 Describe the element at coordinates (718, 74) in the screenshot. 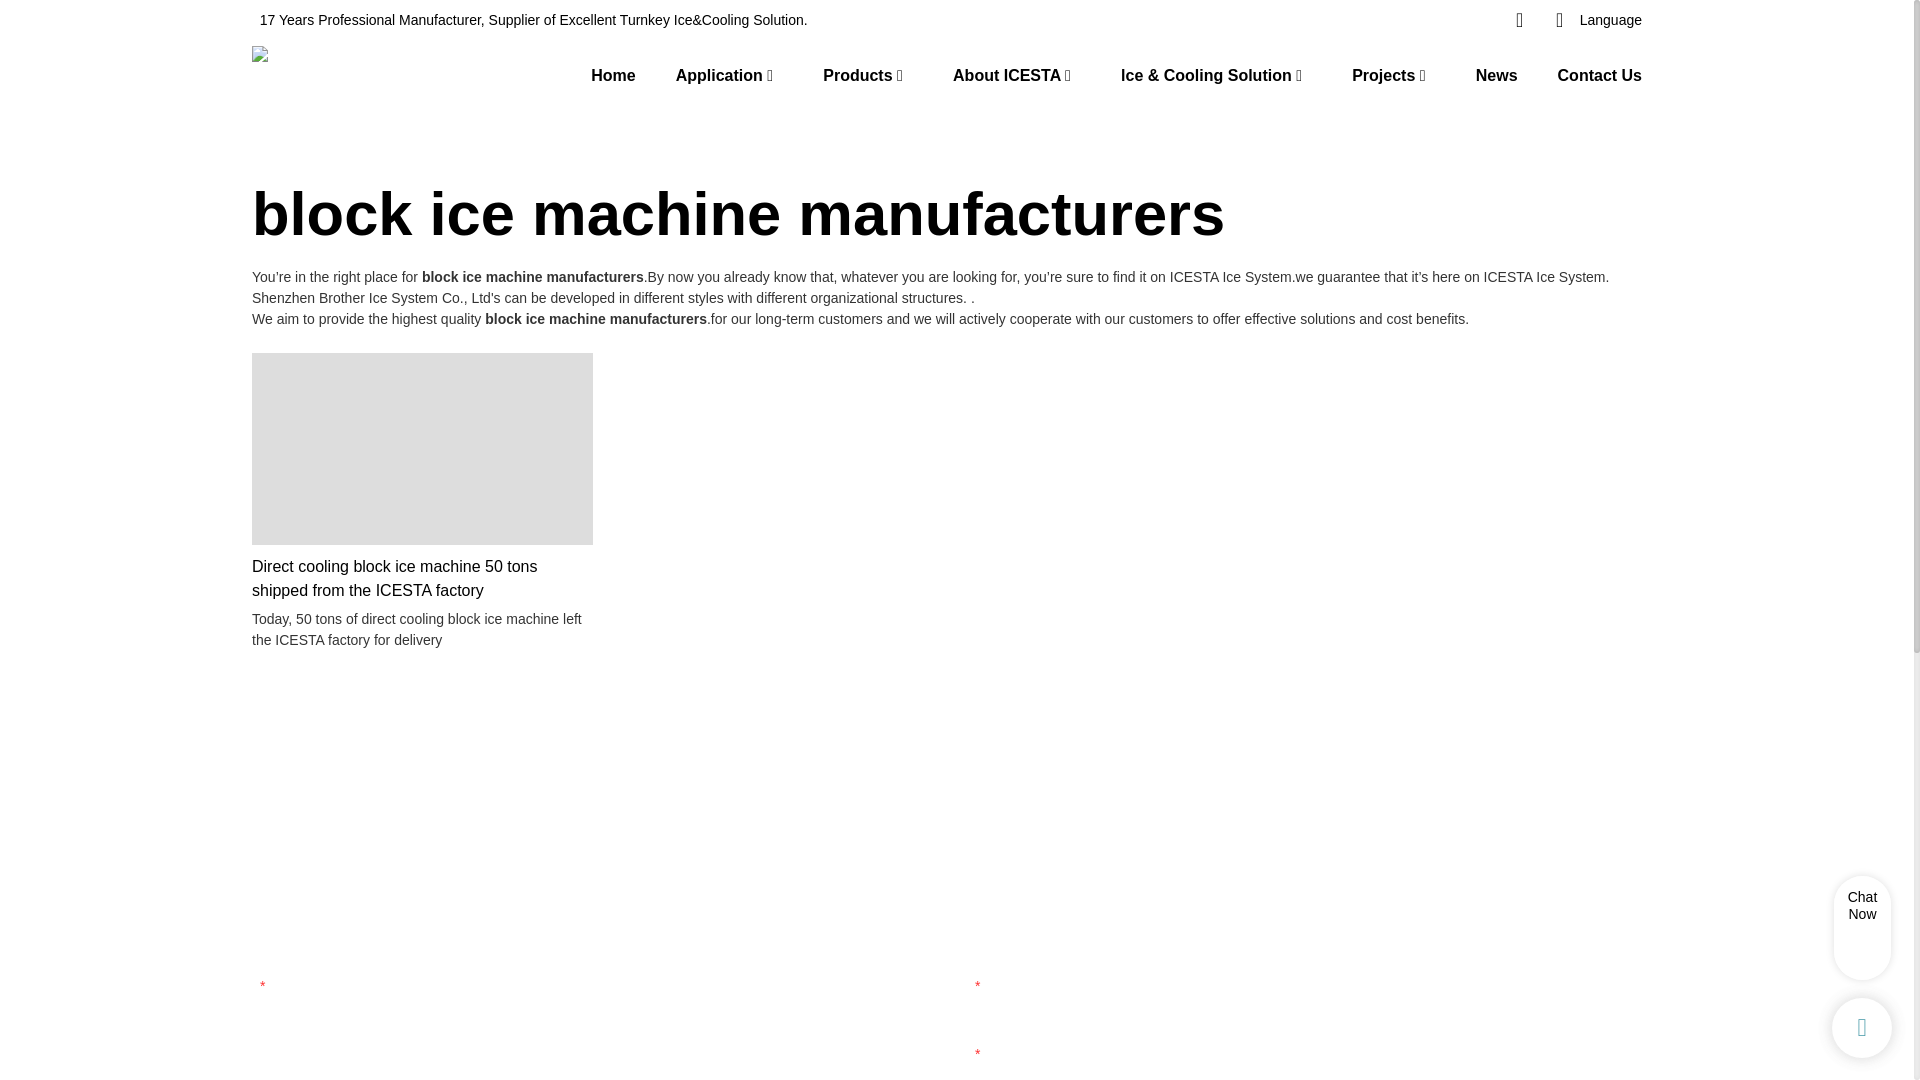

I see `Application` at that location.